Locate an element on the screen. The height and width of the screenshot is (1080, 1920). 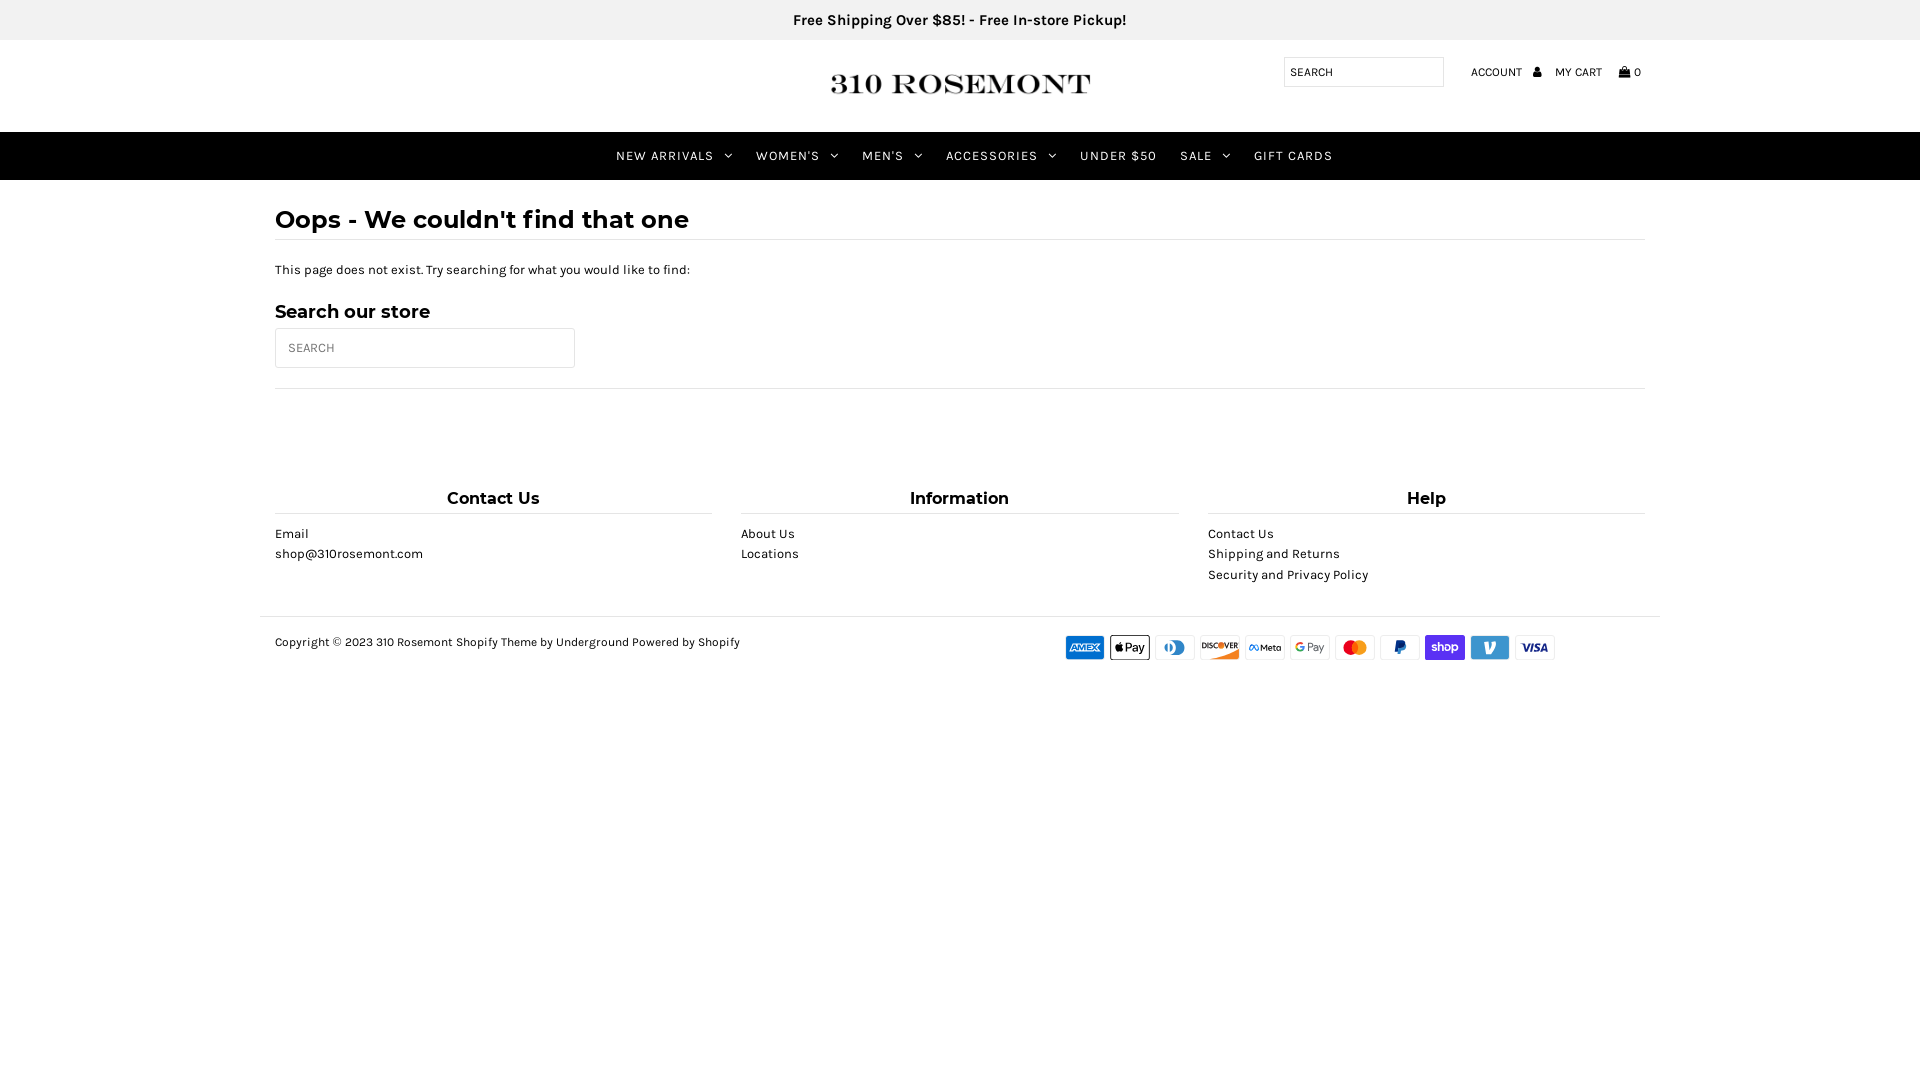
UNDER $50 is located at coordinates (1118, 156).